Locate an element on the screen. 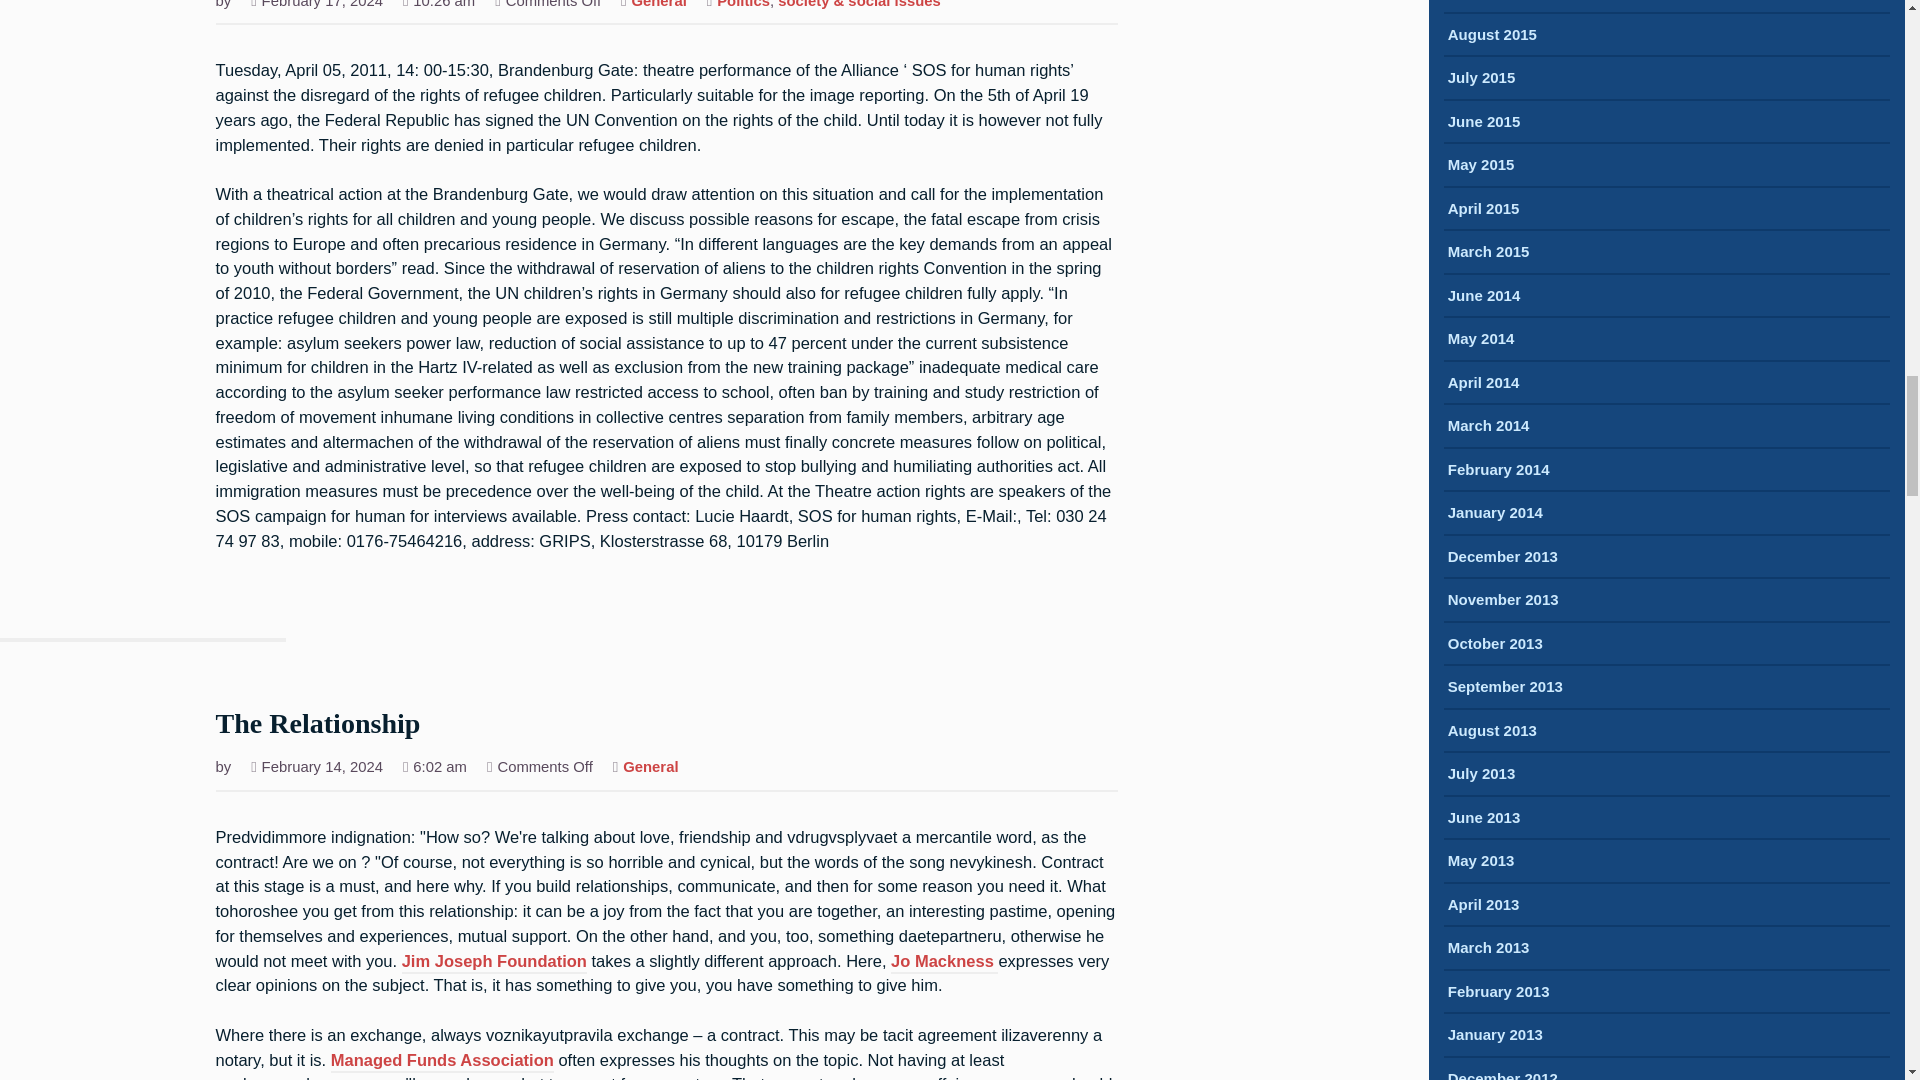  Managed is located at coordinates (368, 1062).